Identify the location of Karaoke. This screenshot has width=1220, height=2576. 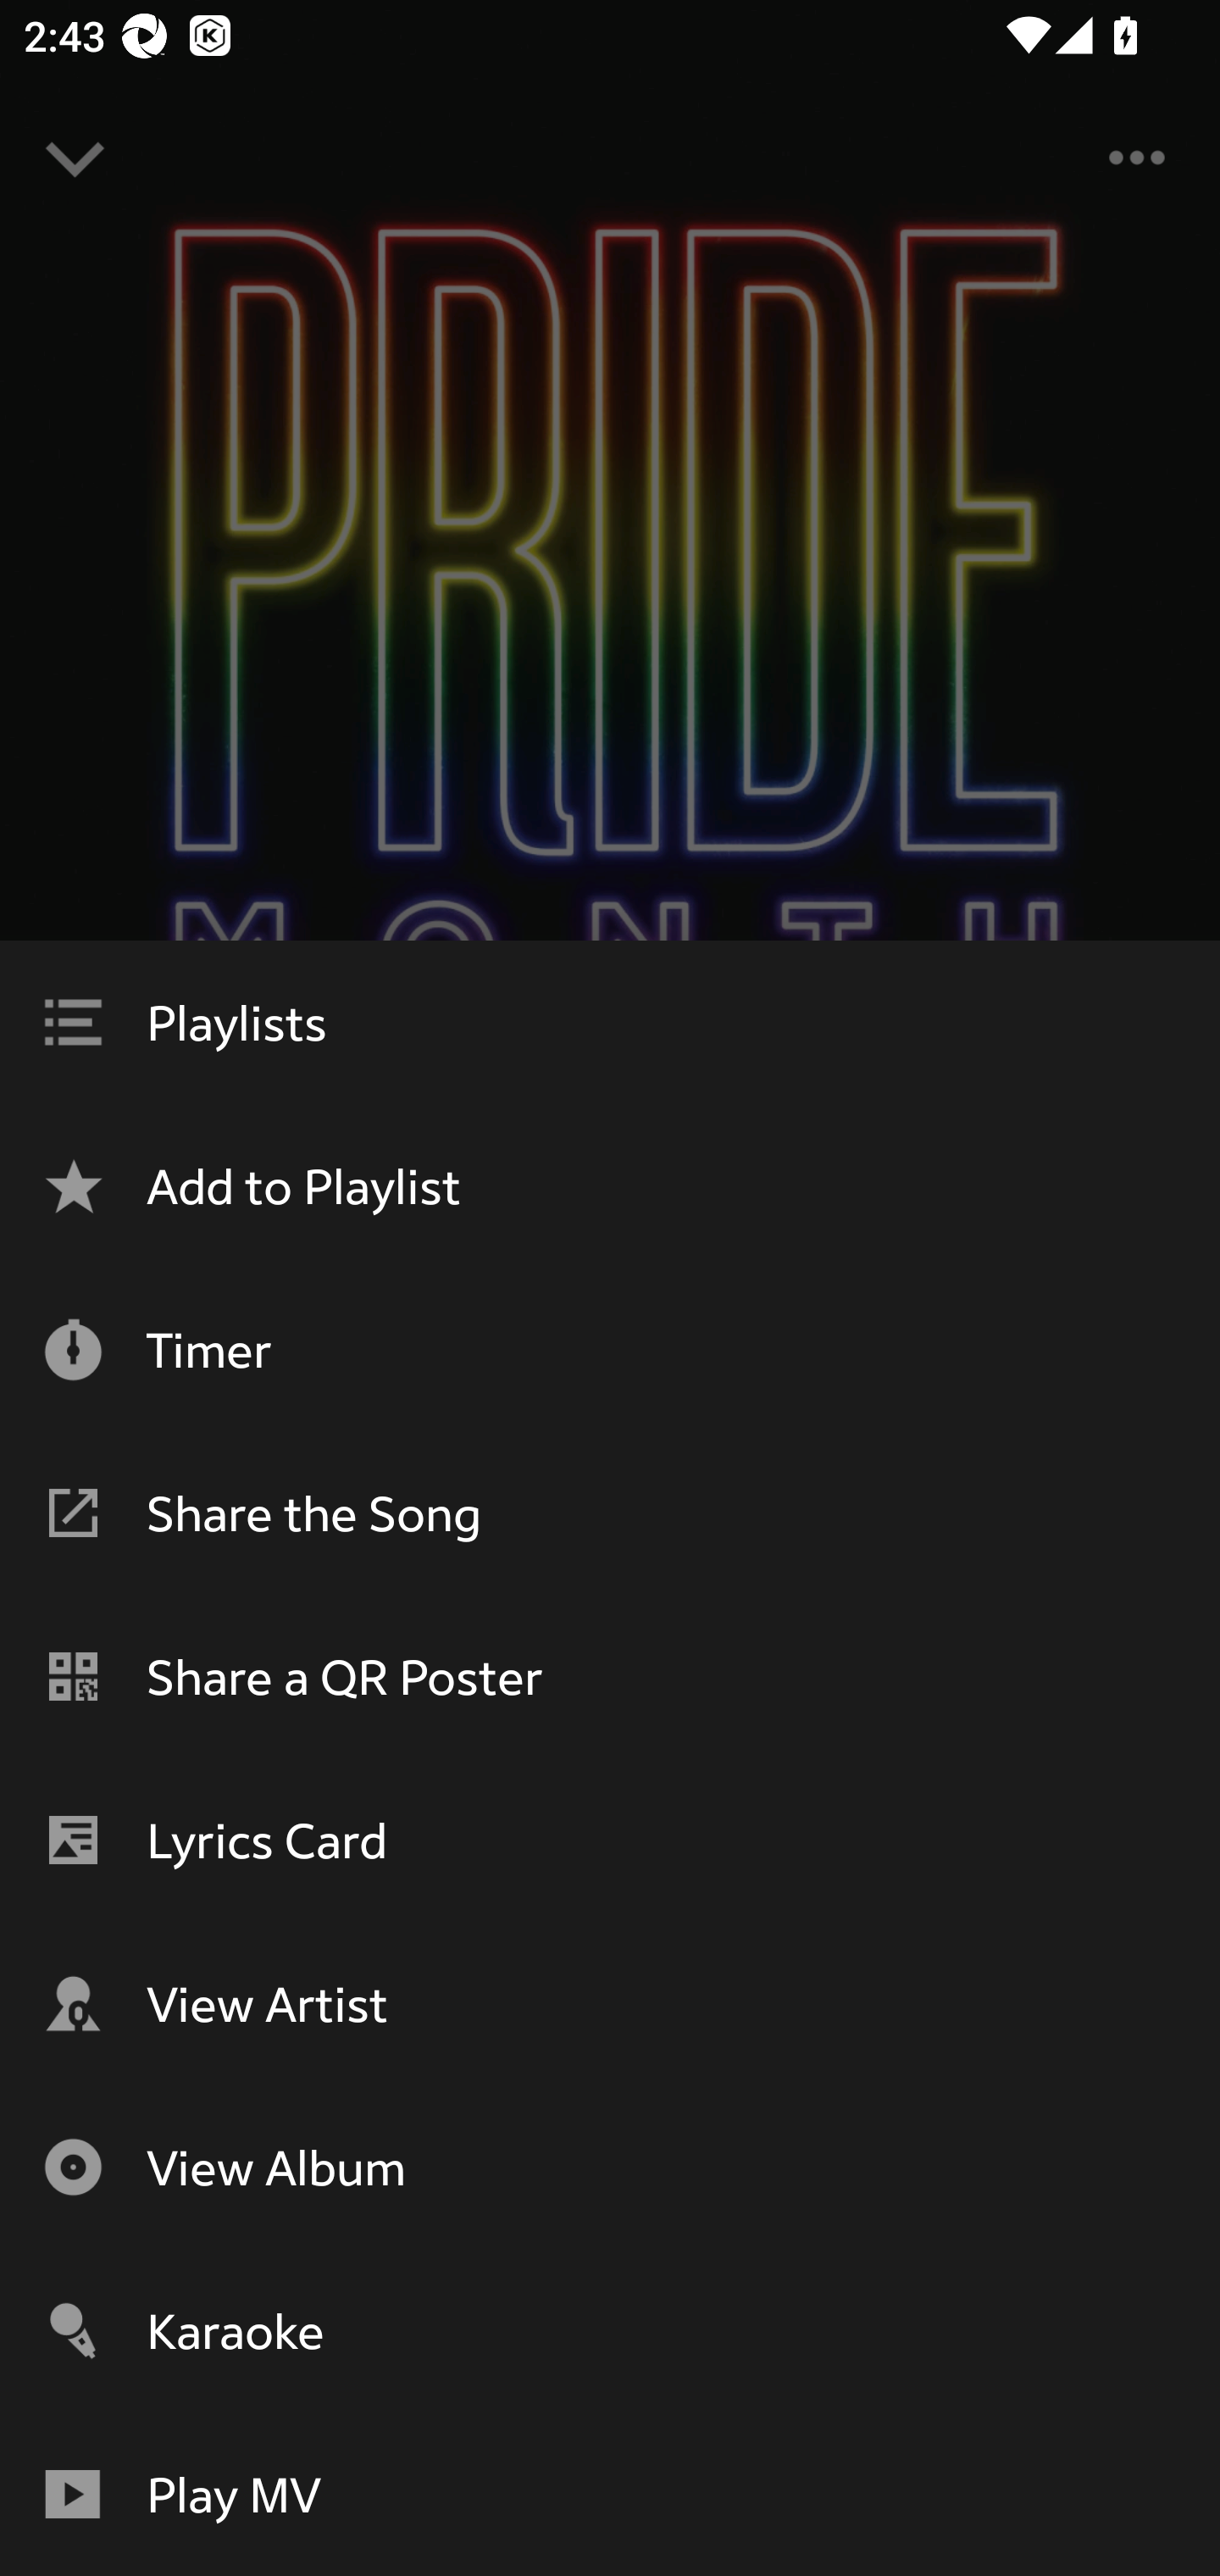
(610, 2330).